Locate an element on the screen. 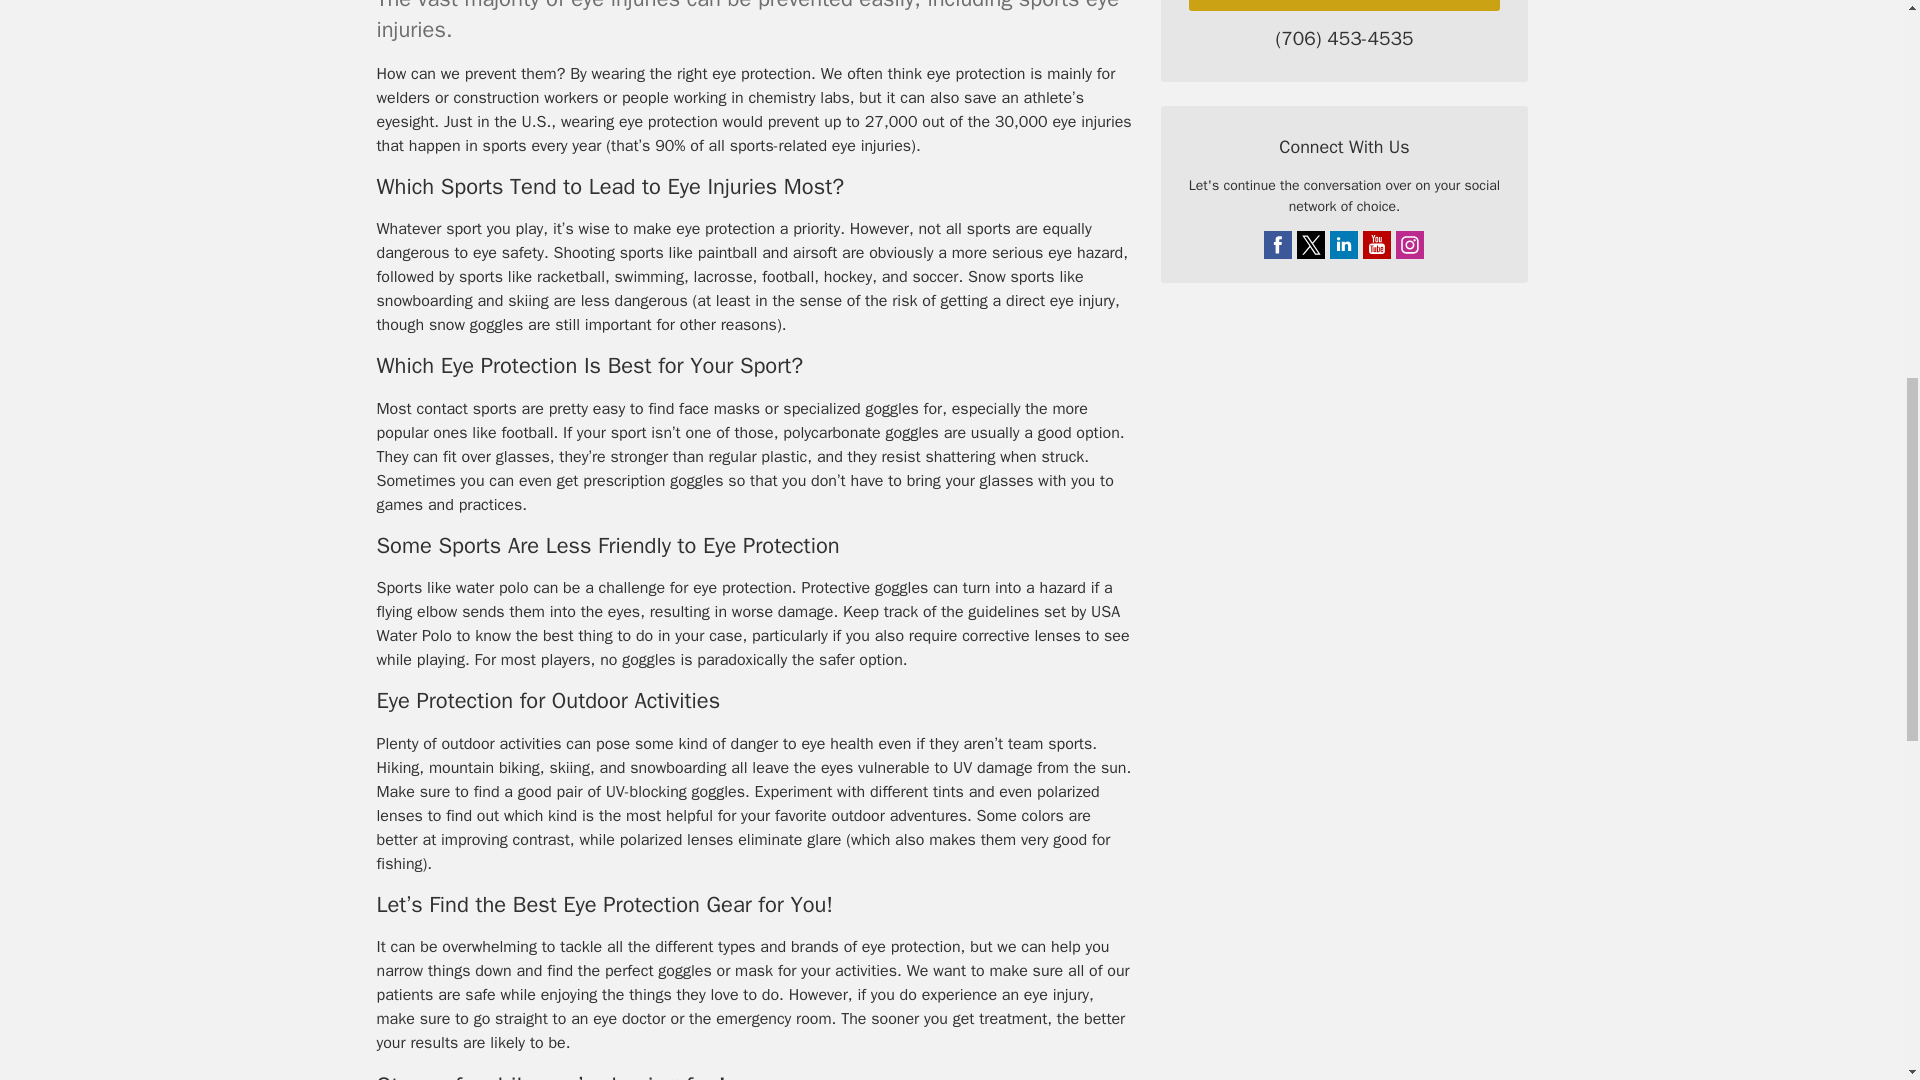 This screenshot has width=1920, height=1080. Watch us on YouTube is located at coordinates (1376, 245).